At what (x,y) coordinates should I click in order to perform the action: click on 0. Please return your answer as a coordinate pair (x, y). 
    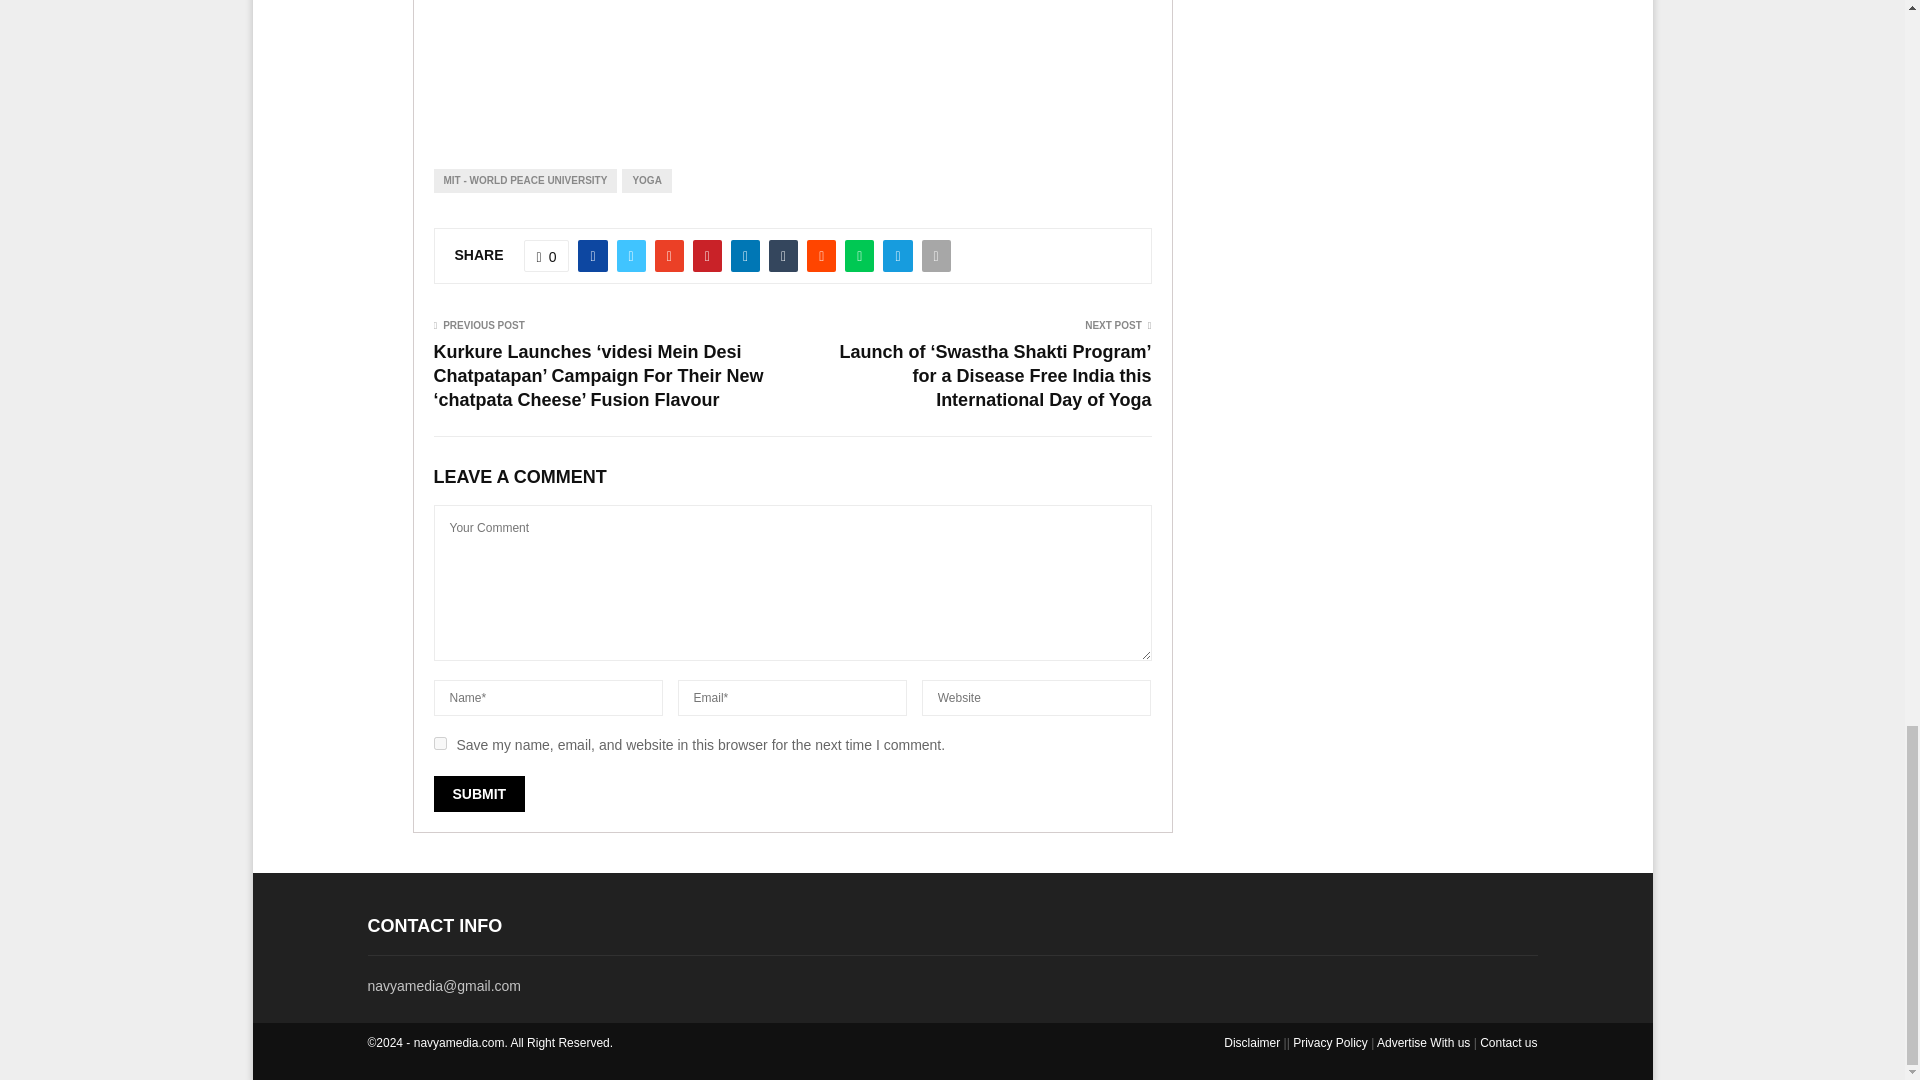
    Looking at the image, I should click on (547, 256).